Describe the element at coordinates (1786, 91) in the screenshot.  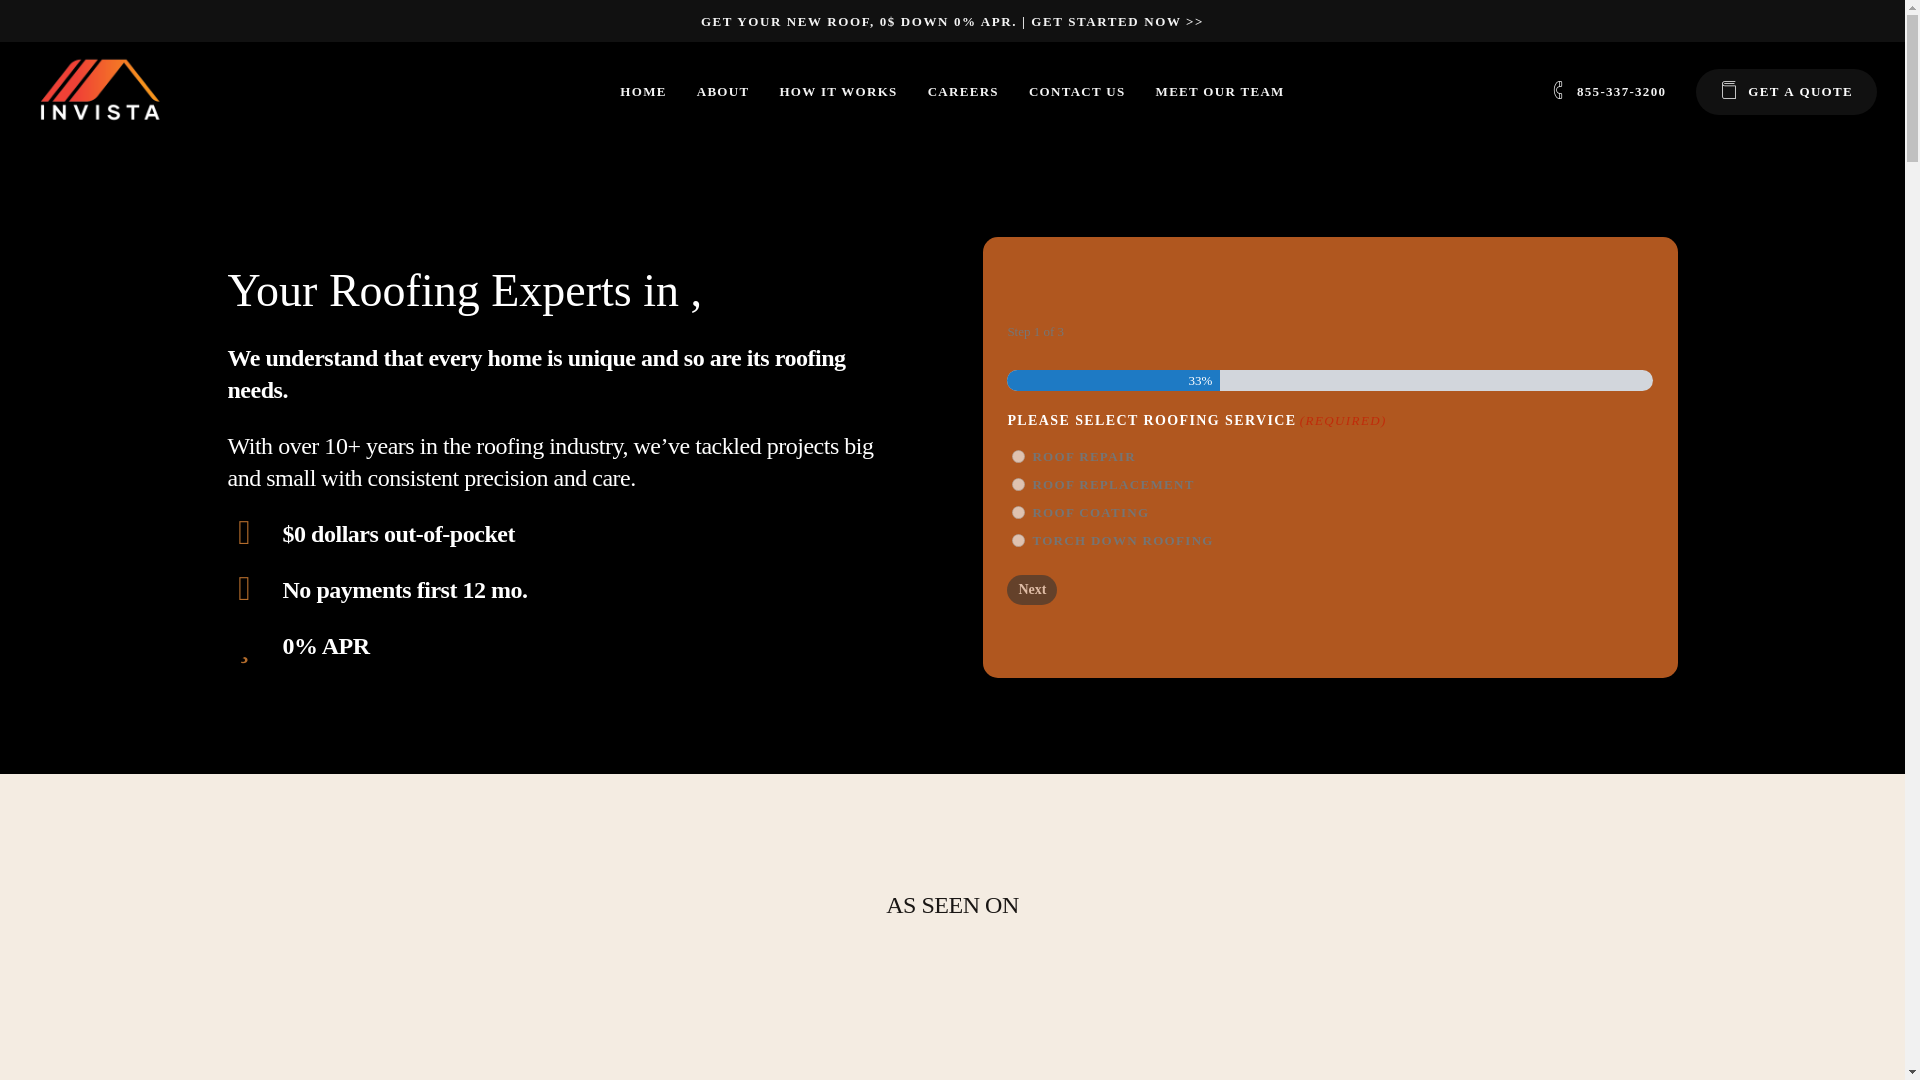
I see `GET A QUOTE` at that location.